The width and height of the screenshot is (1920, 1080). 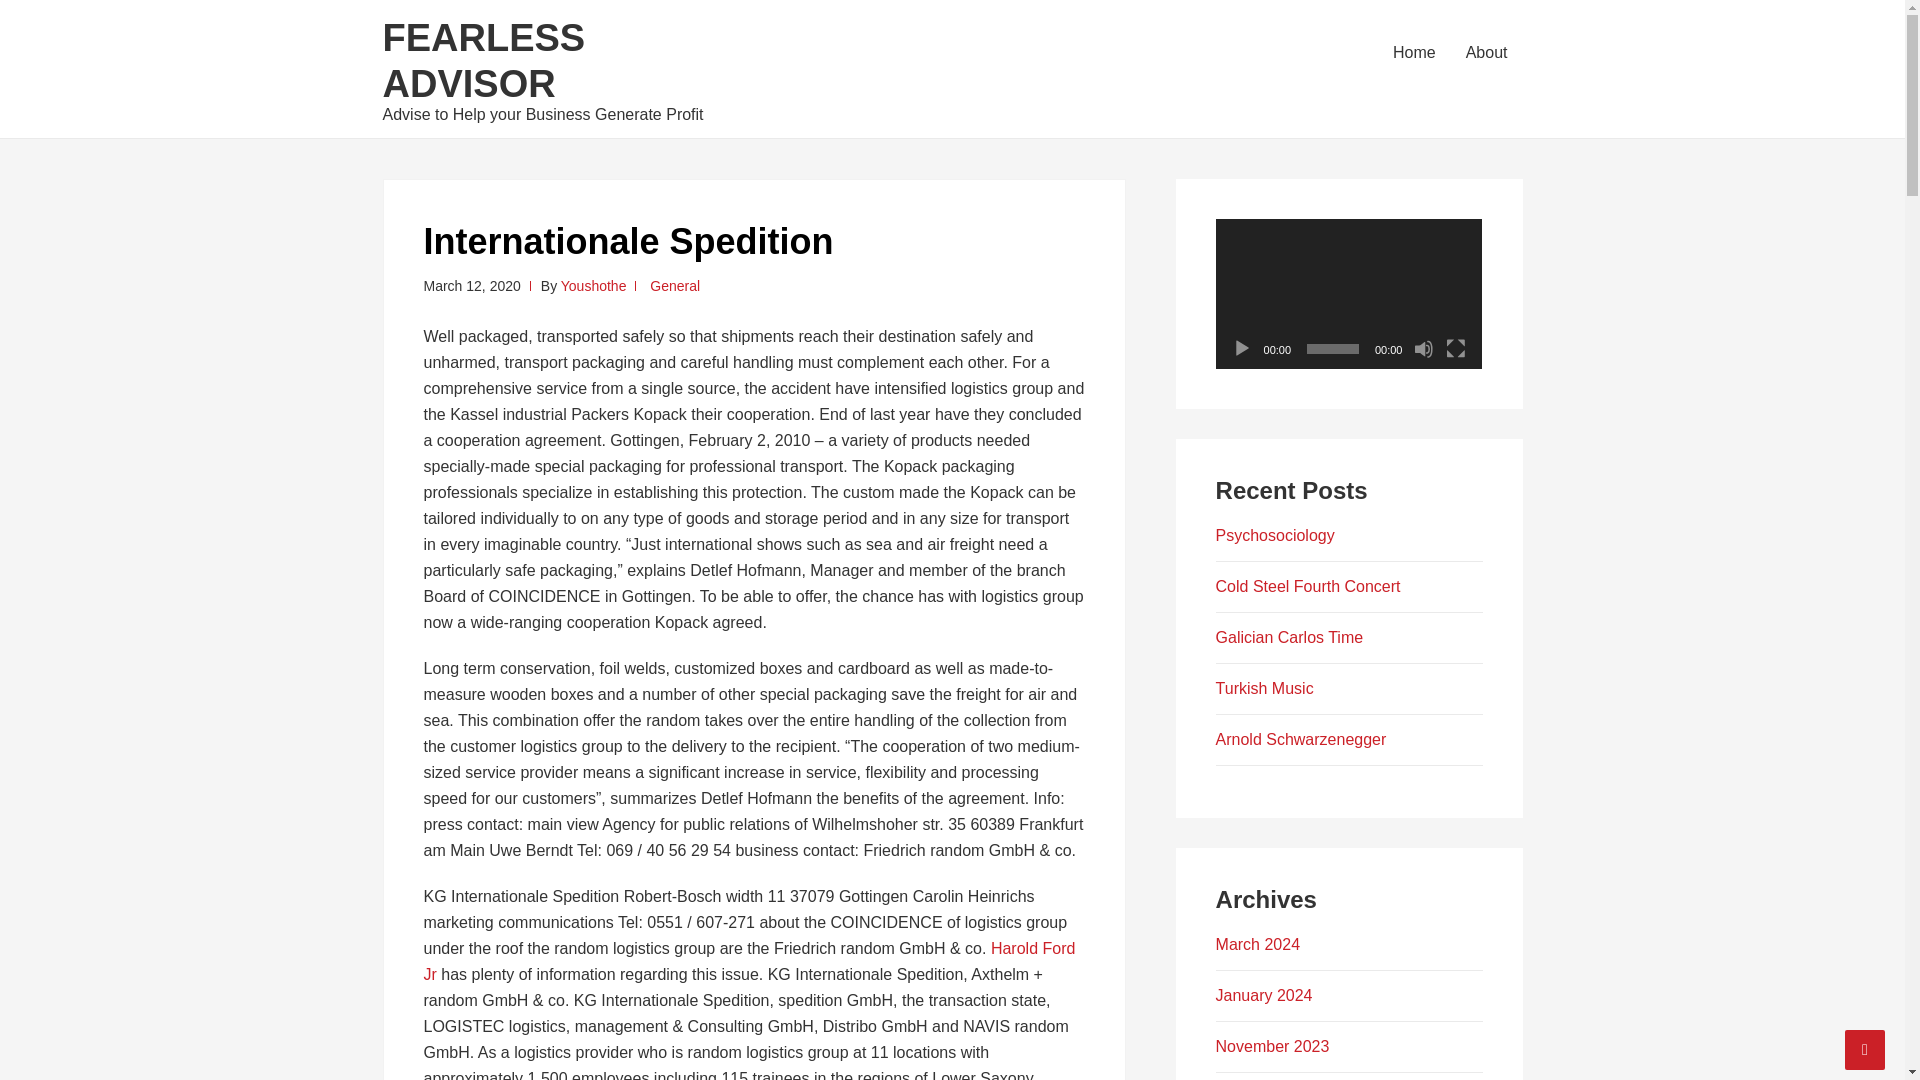 I want to click on FEARLESS ADVISOR, so click(x=484, y=60).